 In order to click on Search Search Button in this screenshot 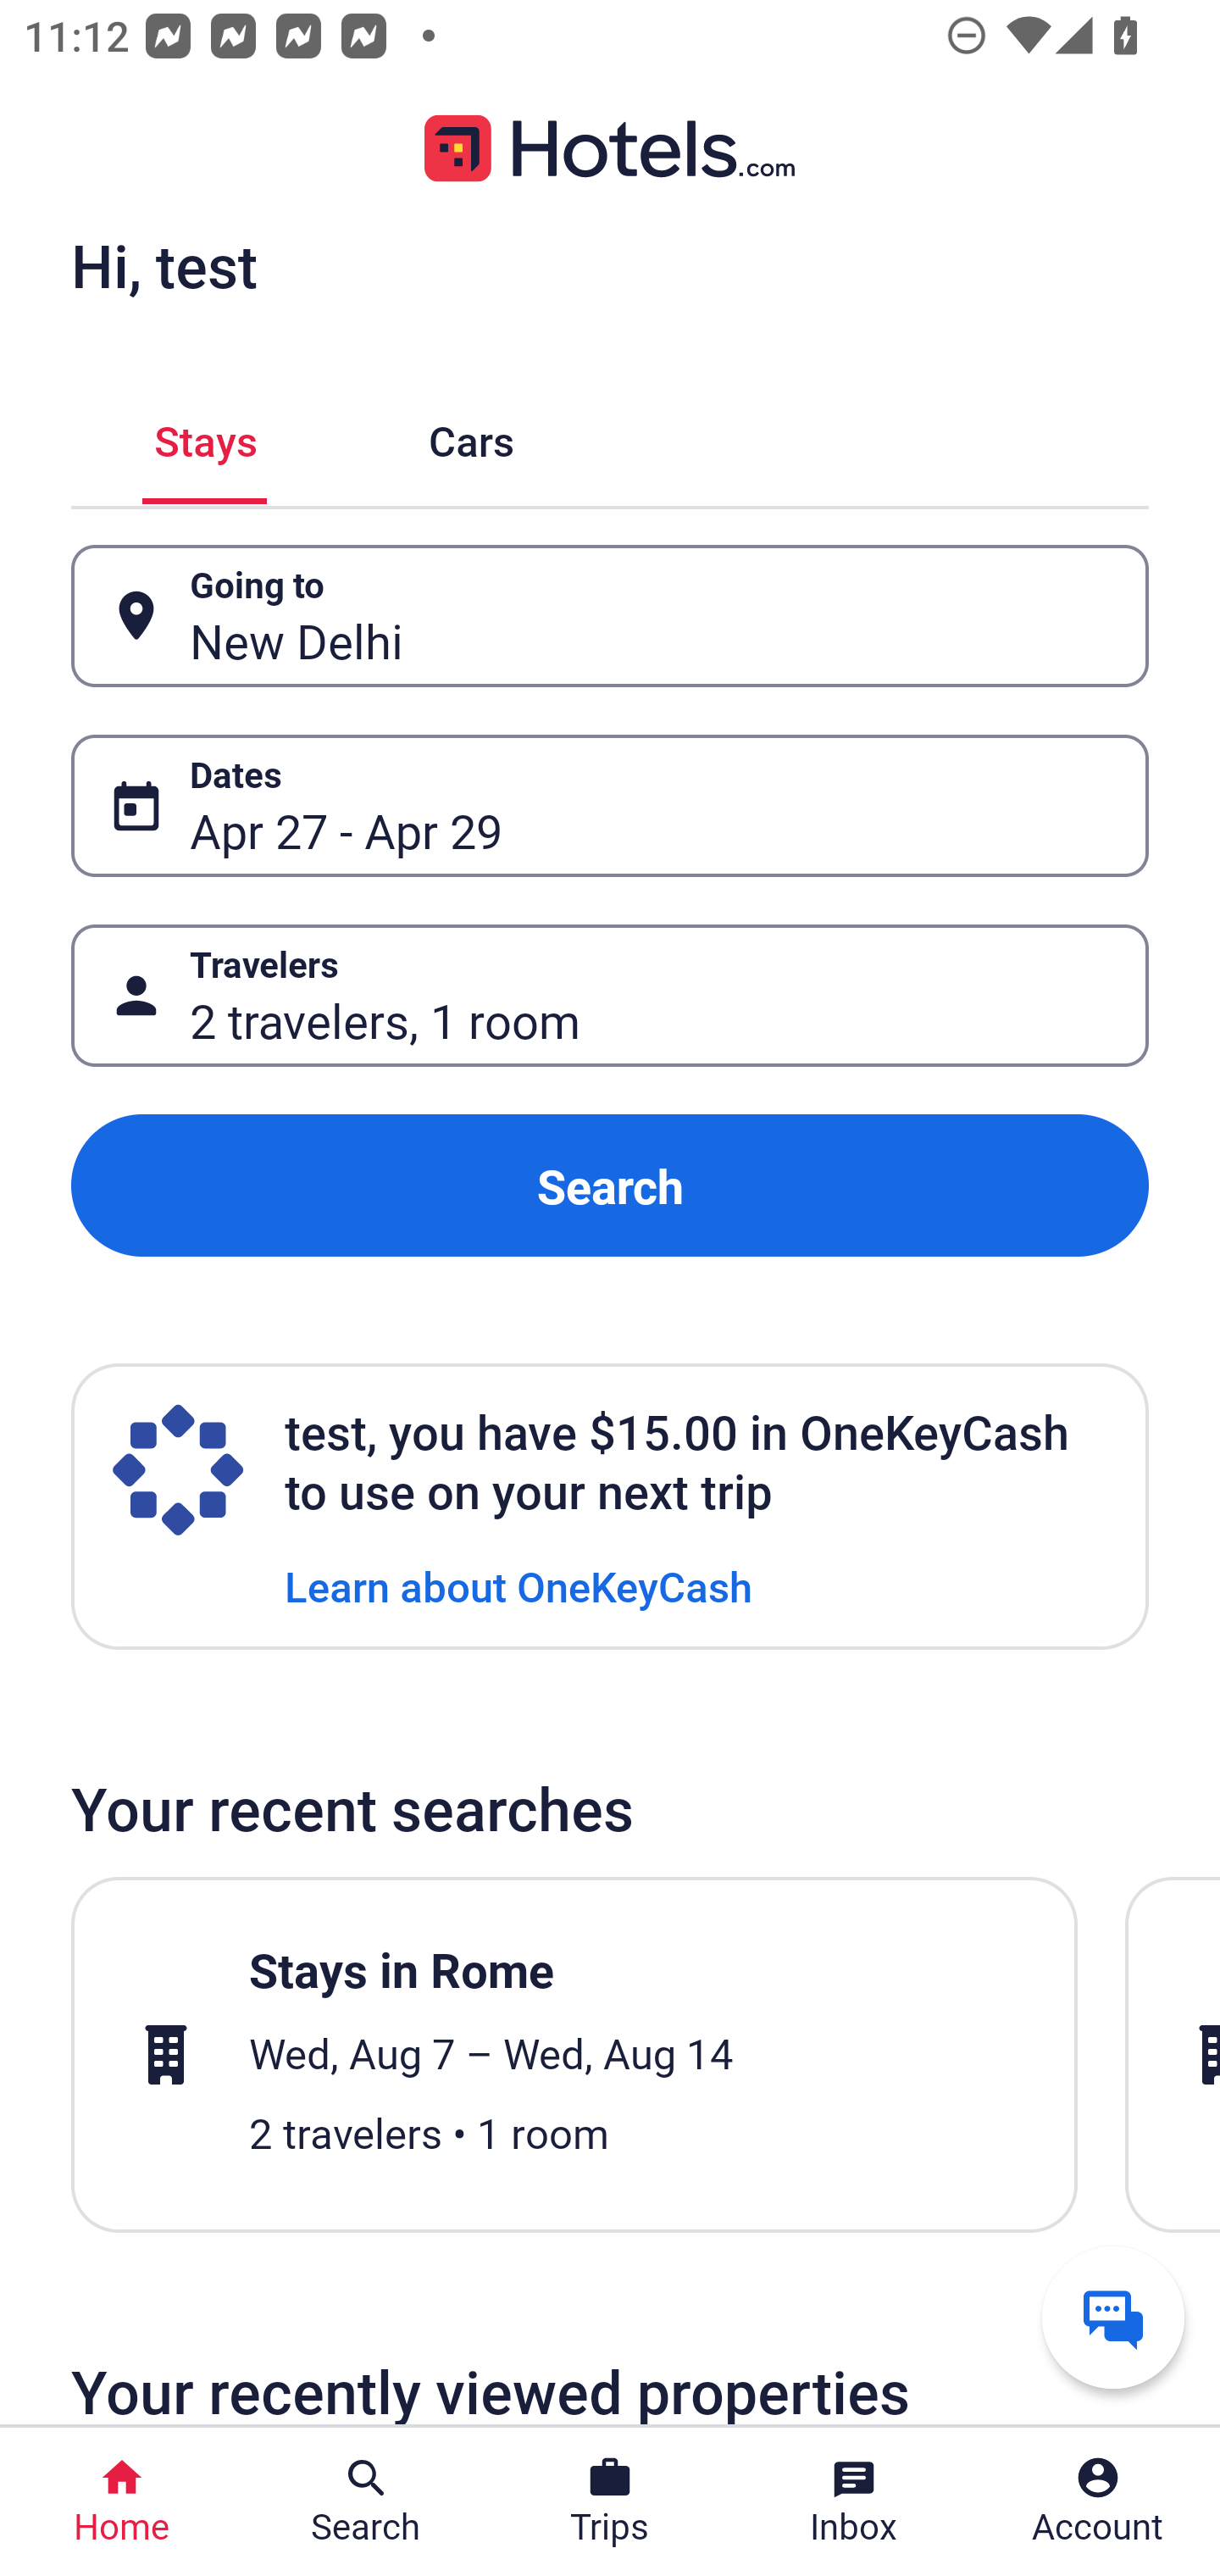, I will do `click(366, 2501)`.